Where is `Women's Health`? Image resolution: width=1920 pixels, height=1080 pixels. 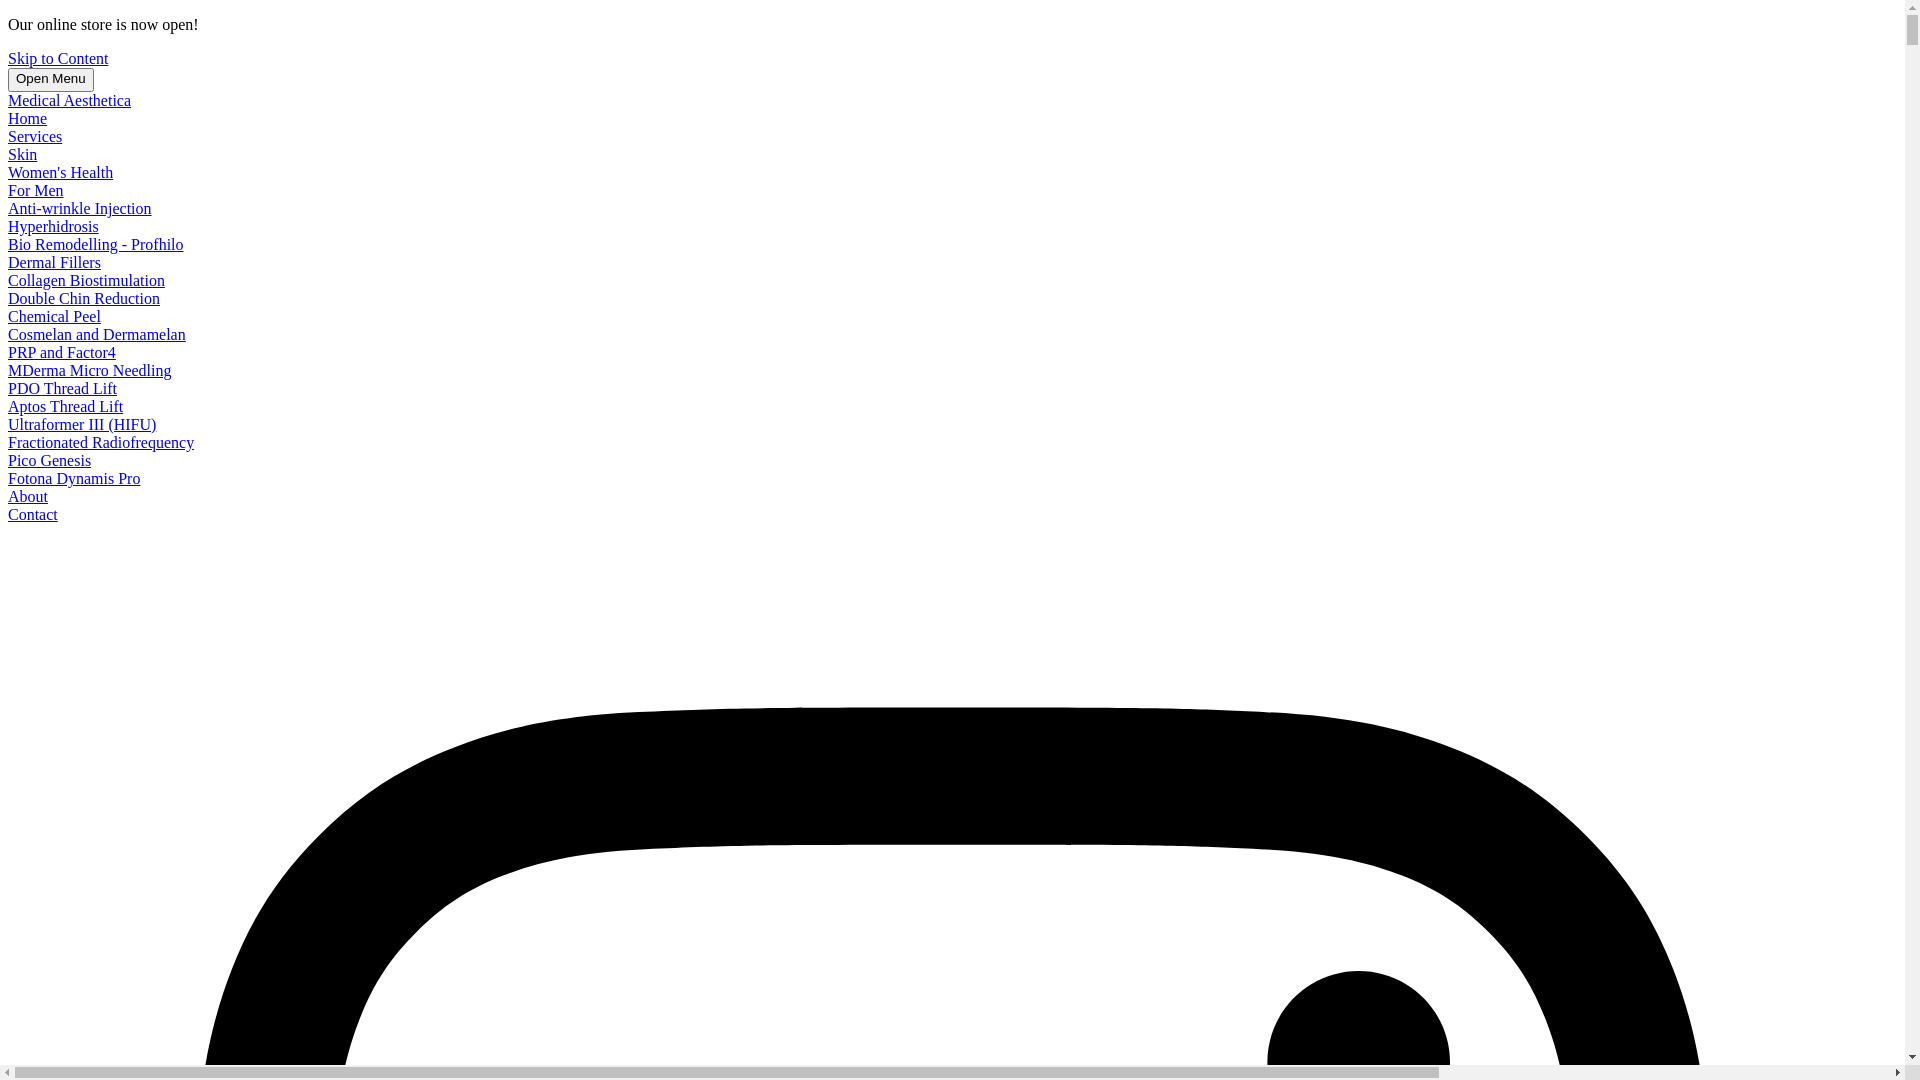
Women's Health is located at coordinates (60, 172).